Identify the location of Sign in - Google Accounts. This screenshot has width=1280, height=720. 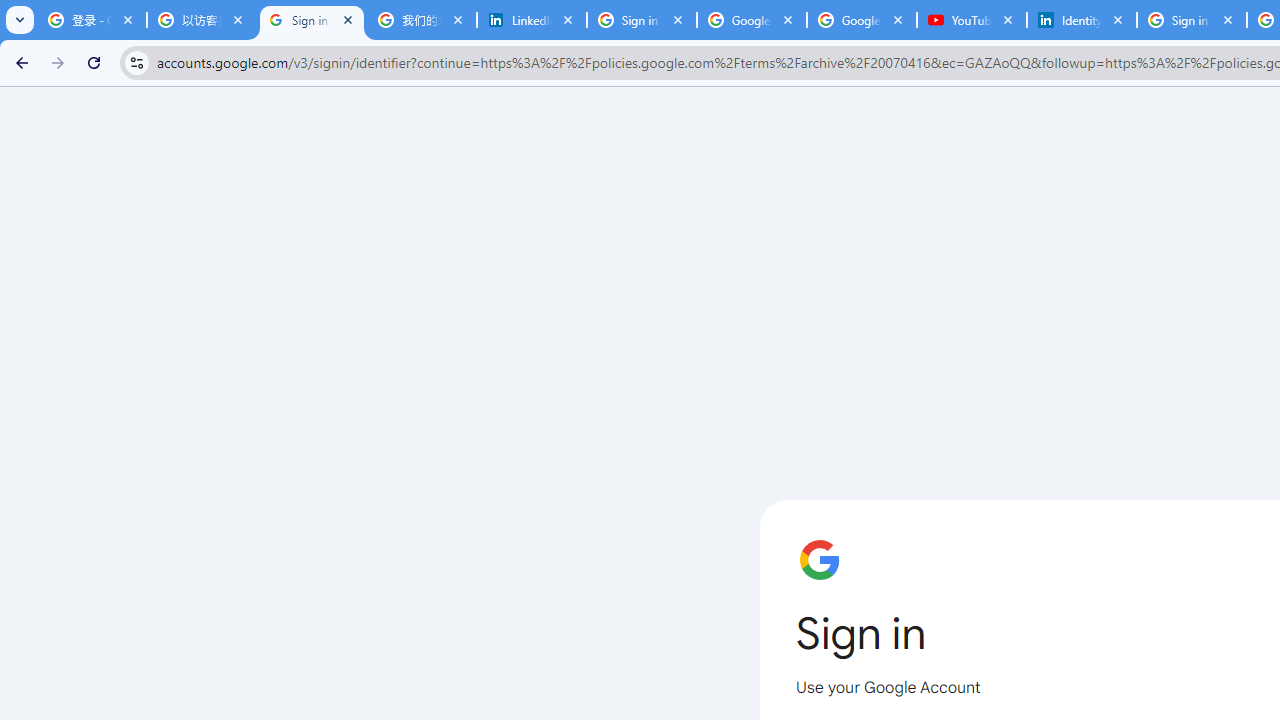
(642, 20).